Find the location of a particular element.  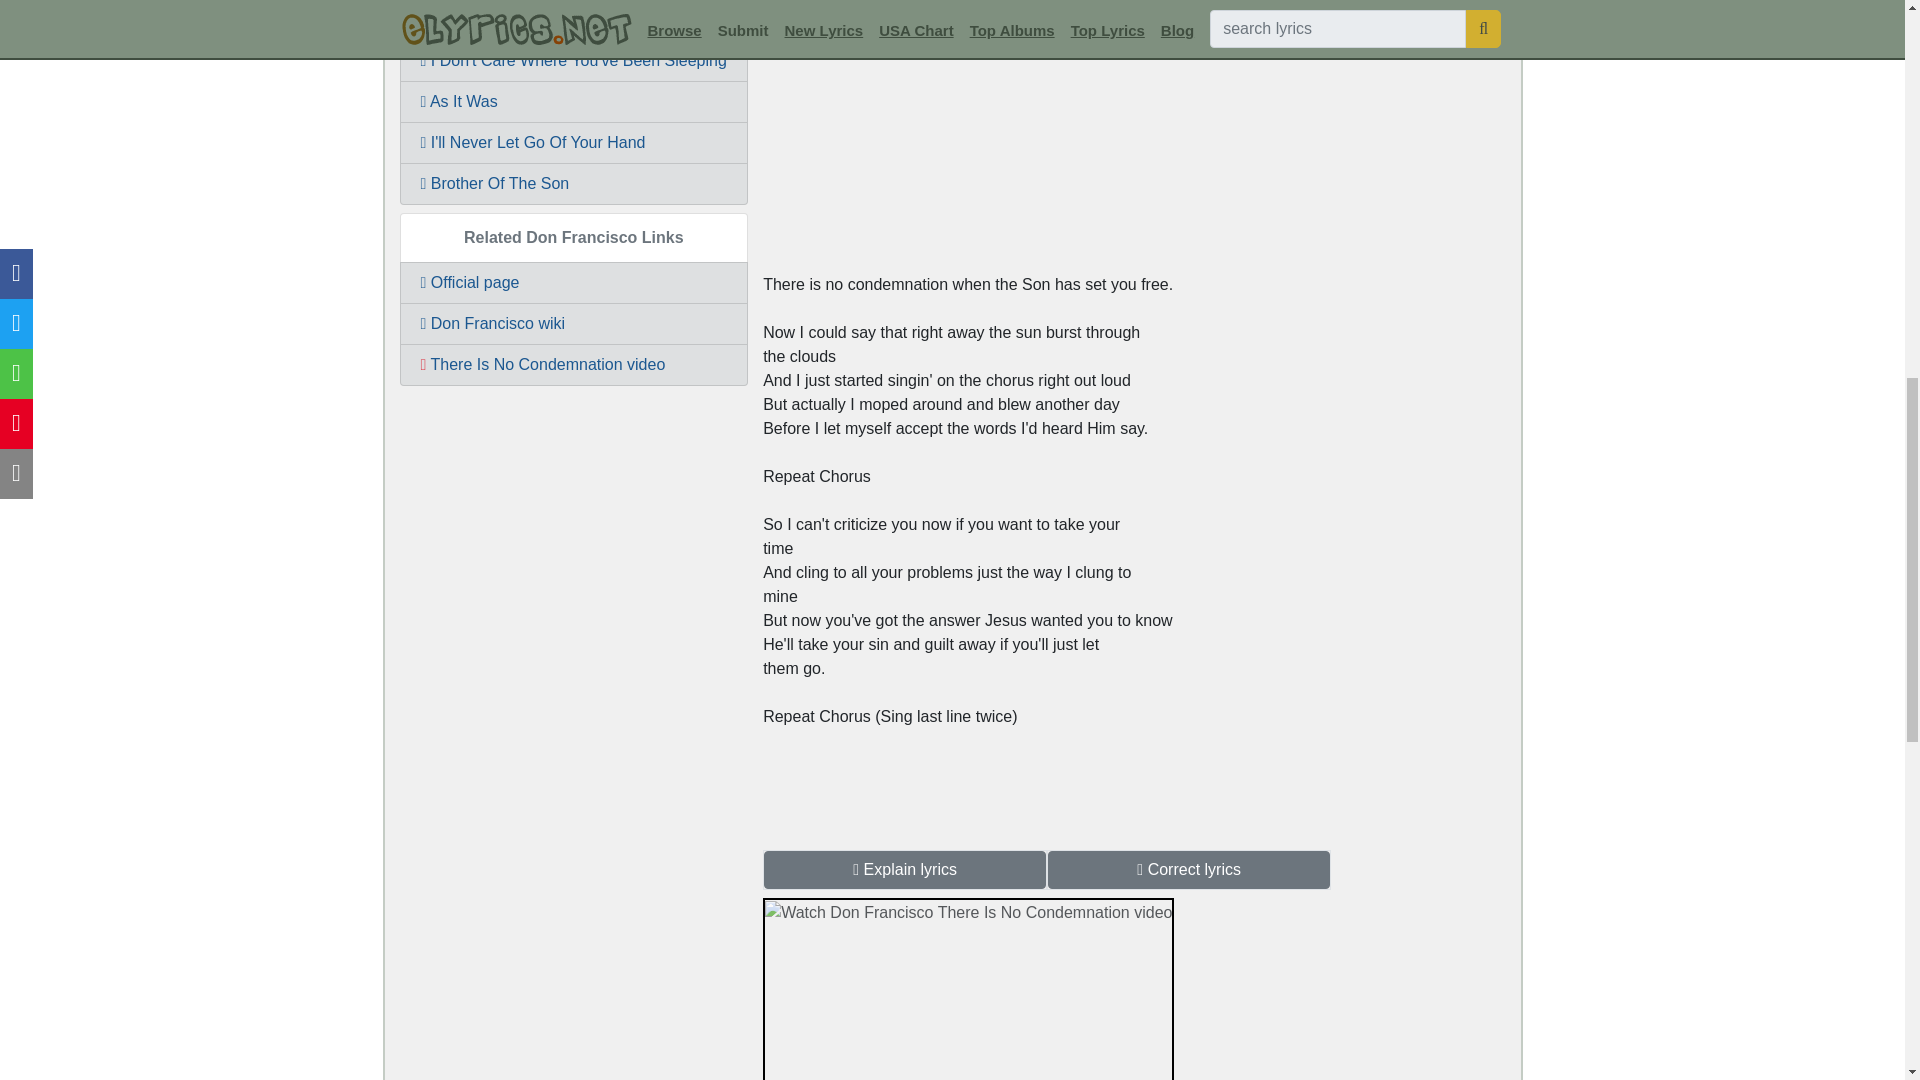

Don Francisco wiki is located at coordinates (574, 324).